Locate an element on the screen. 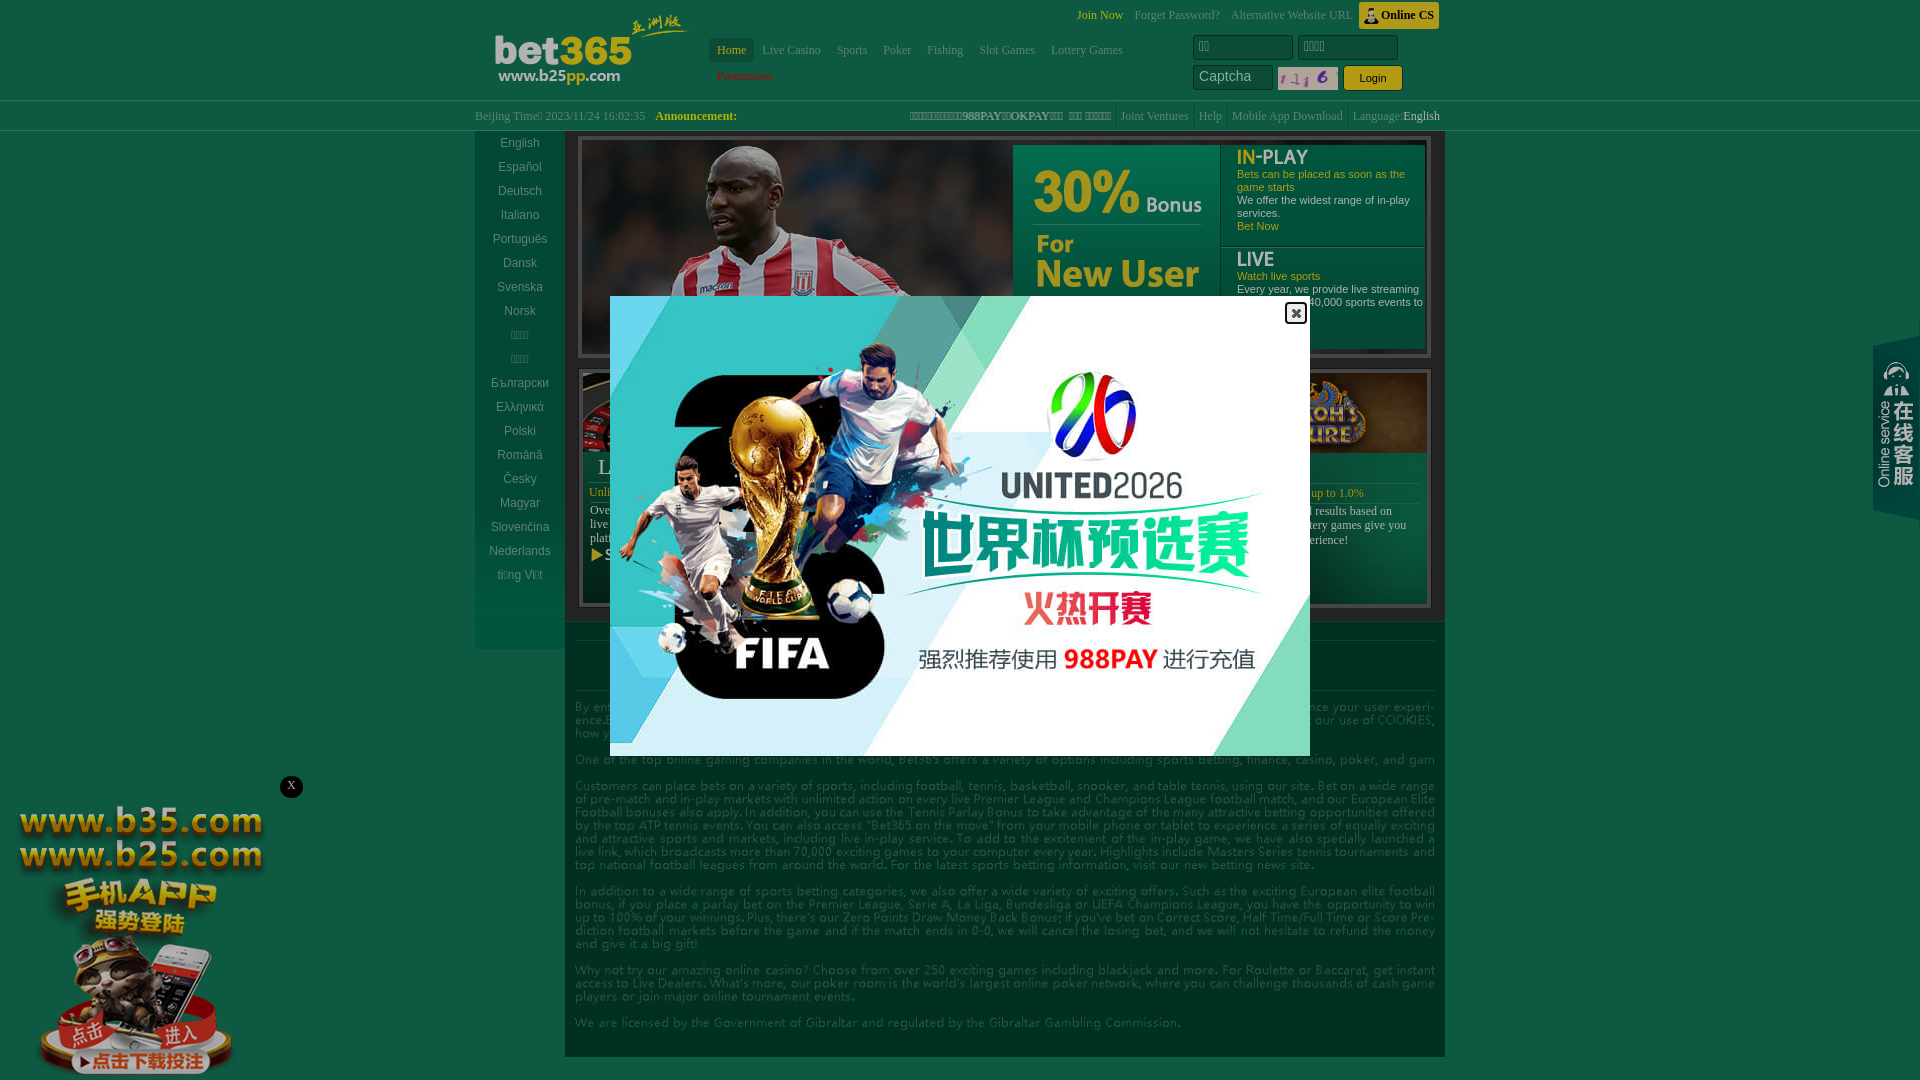  Slot Games is located at coordinates (1007, 50).